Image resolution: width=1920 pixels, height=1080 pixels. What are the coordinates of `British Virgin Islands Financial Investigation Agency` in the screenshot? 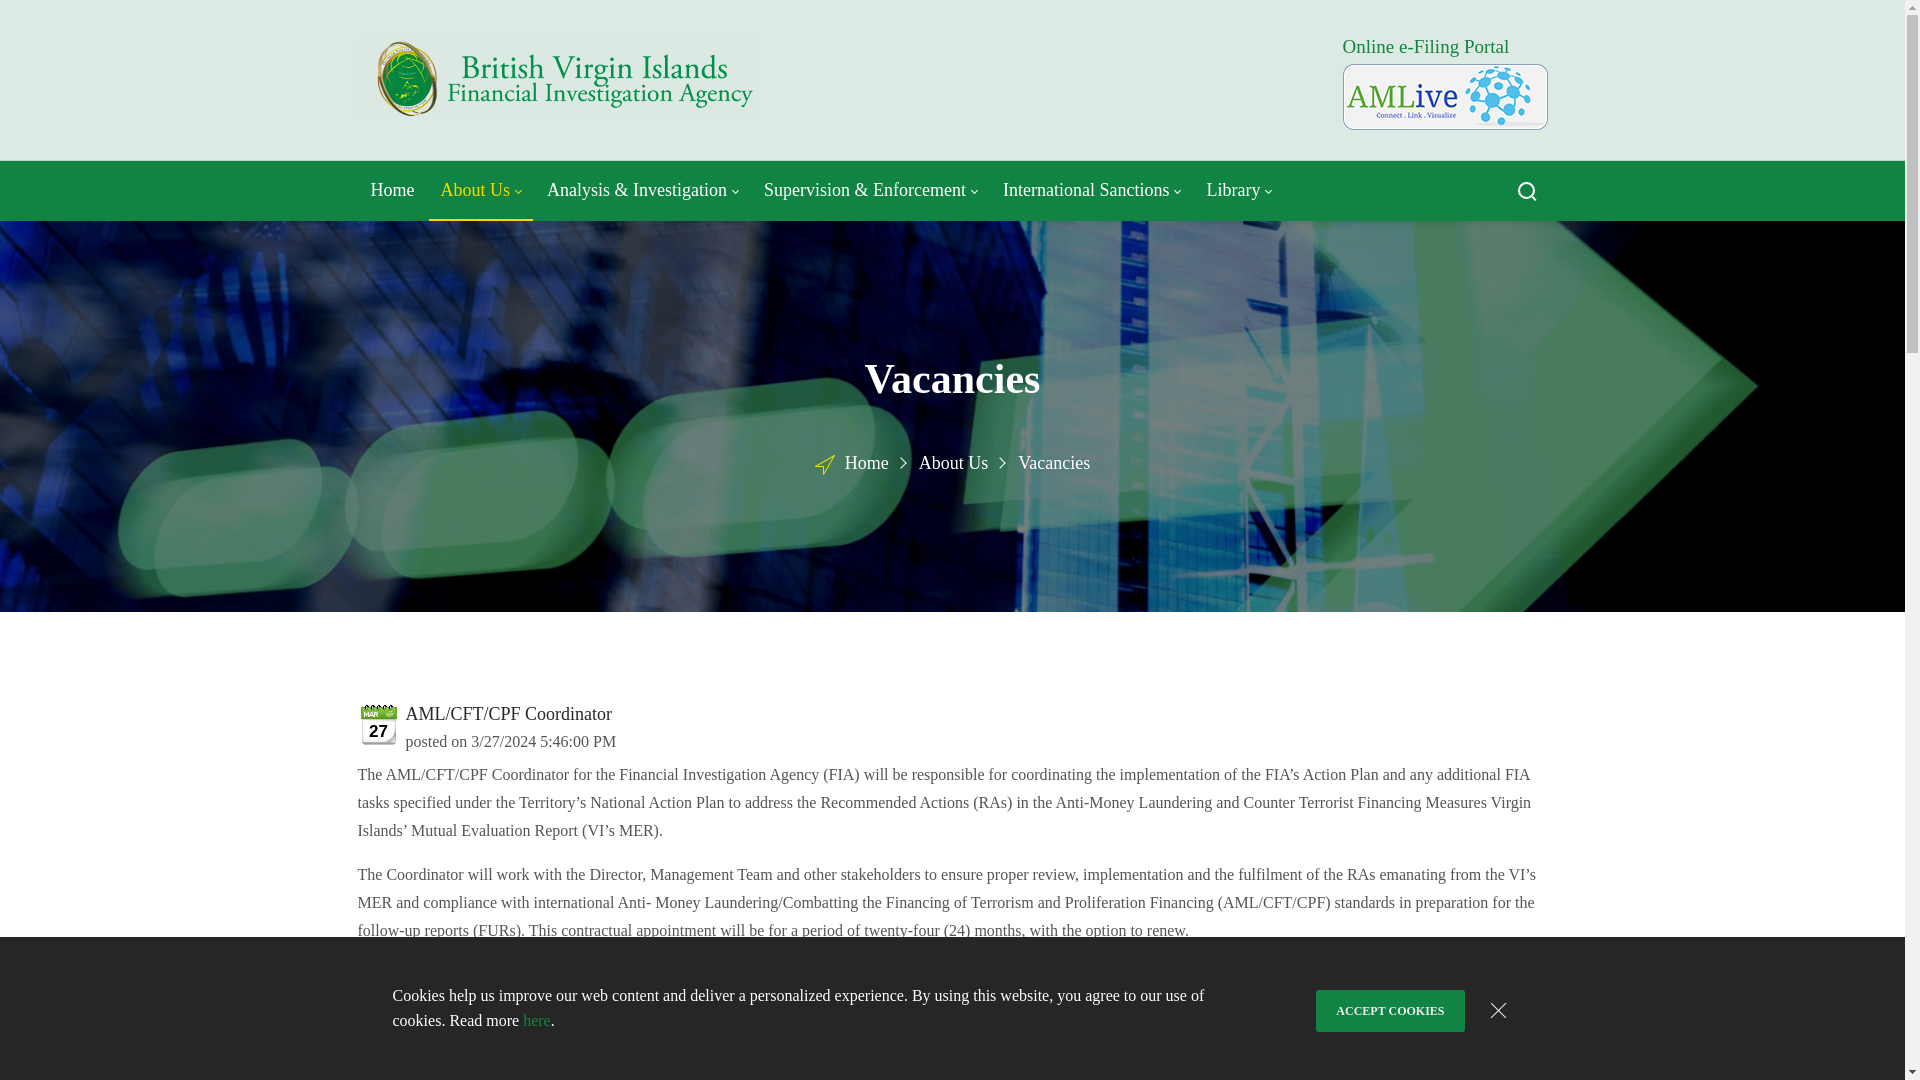 It's located at (558, 80).